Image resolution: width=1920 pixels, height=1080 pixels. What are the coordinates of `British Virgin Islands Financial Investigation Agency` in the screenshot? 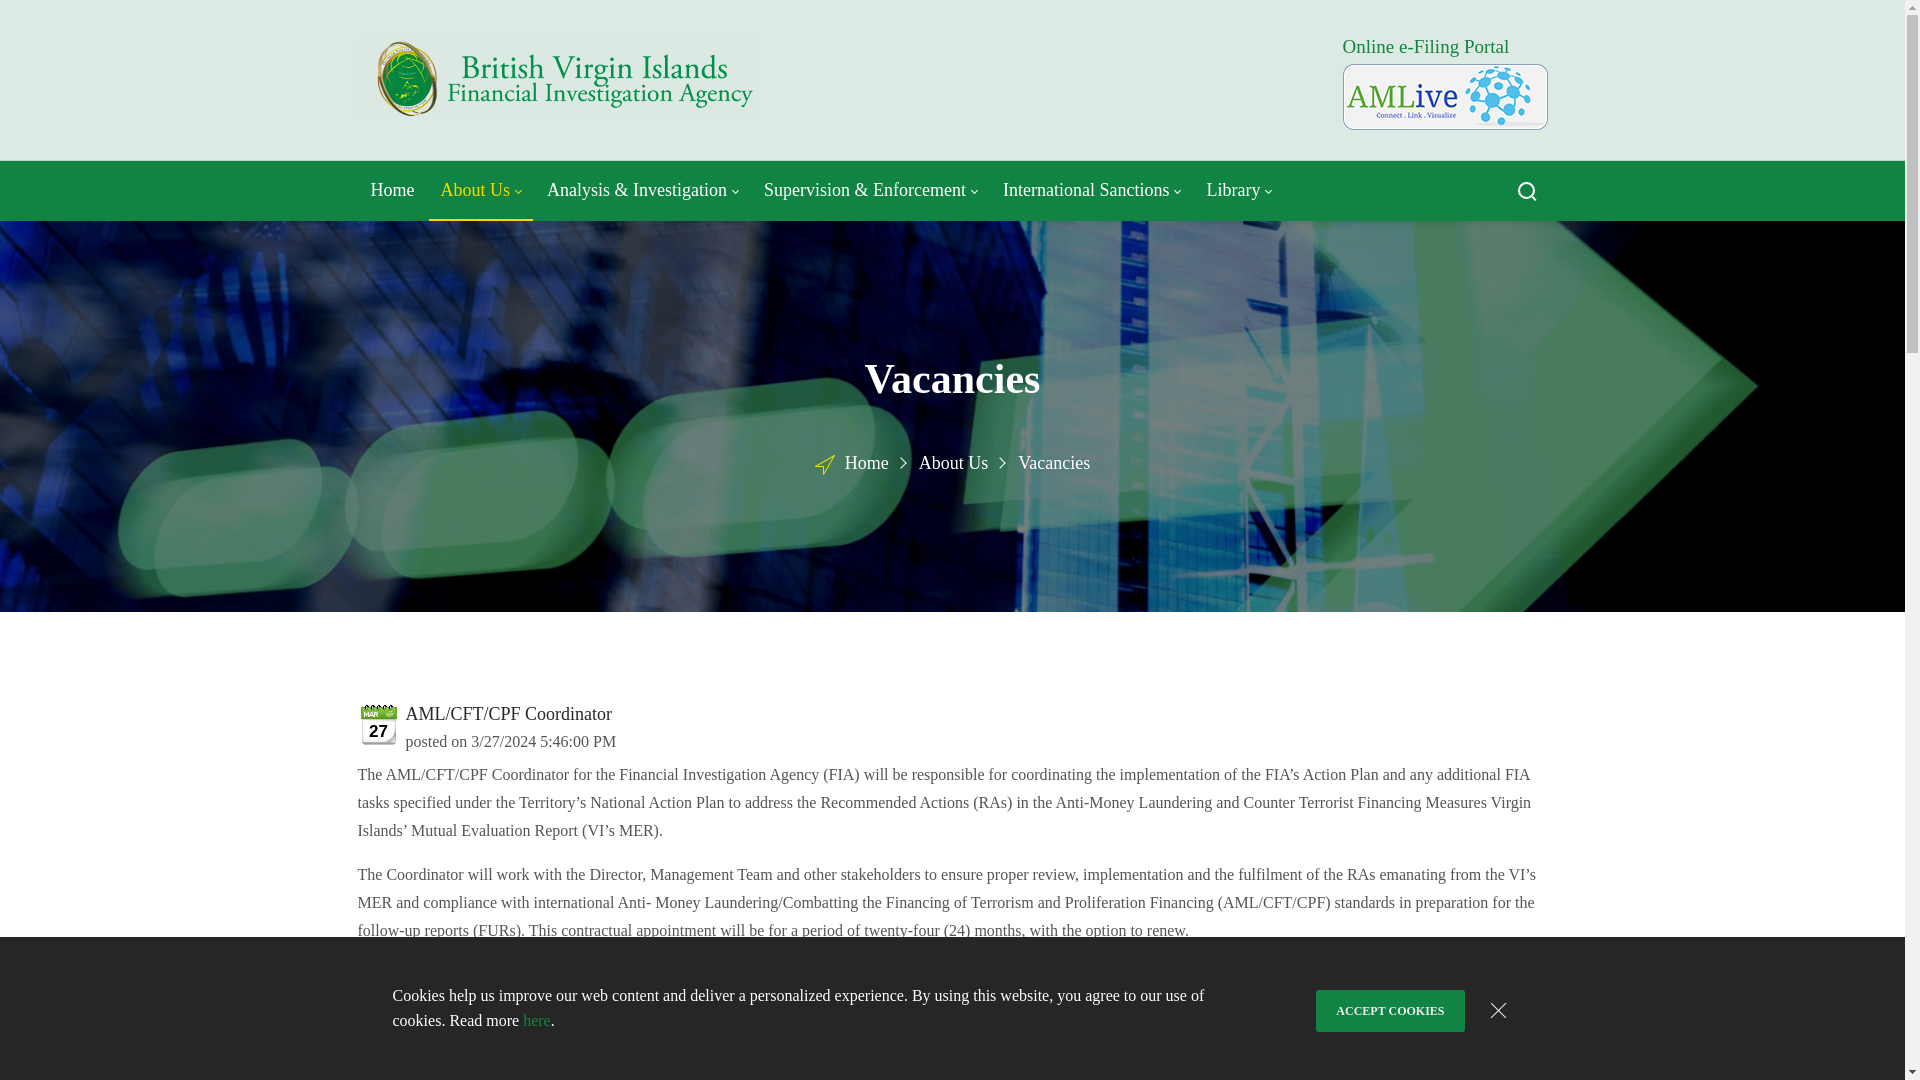 It's located at (558, 80).